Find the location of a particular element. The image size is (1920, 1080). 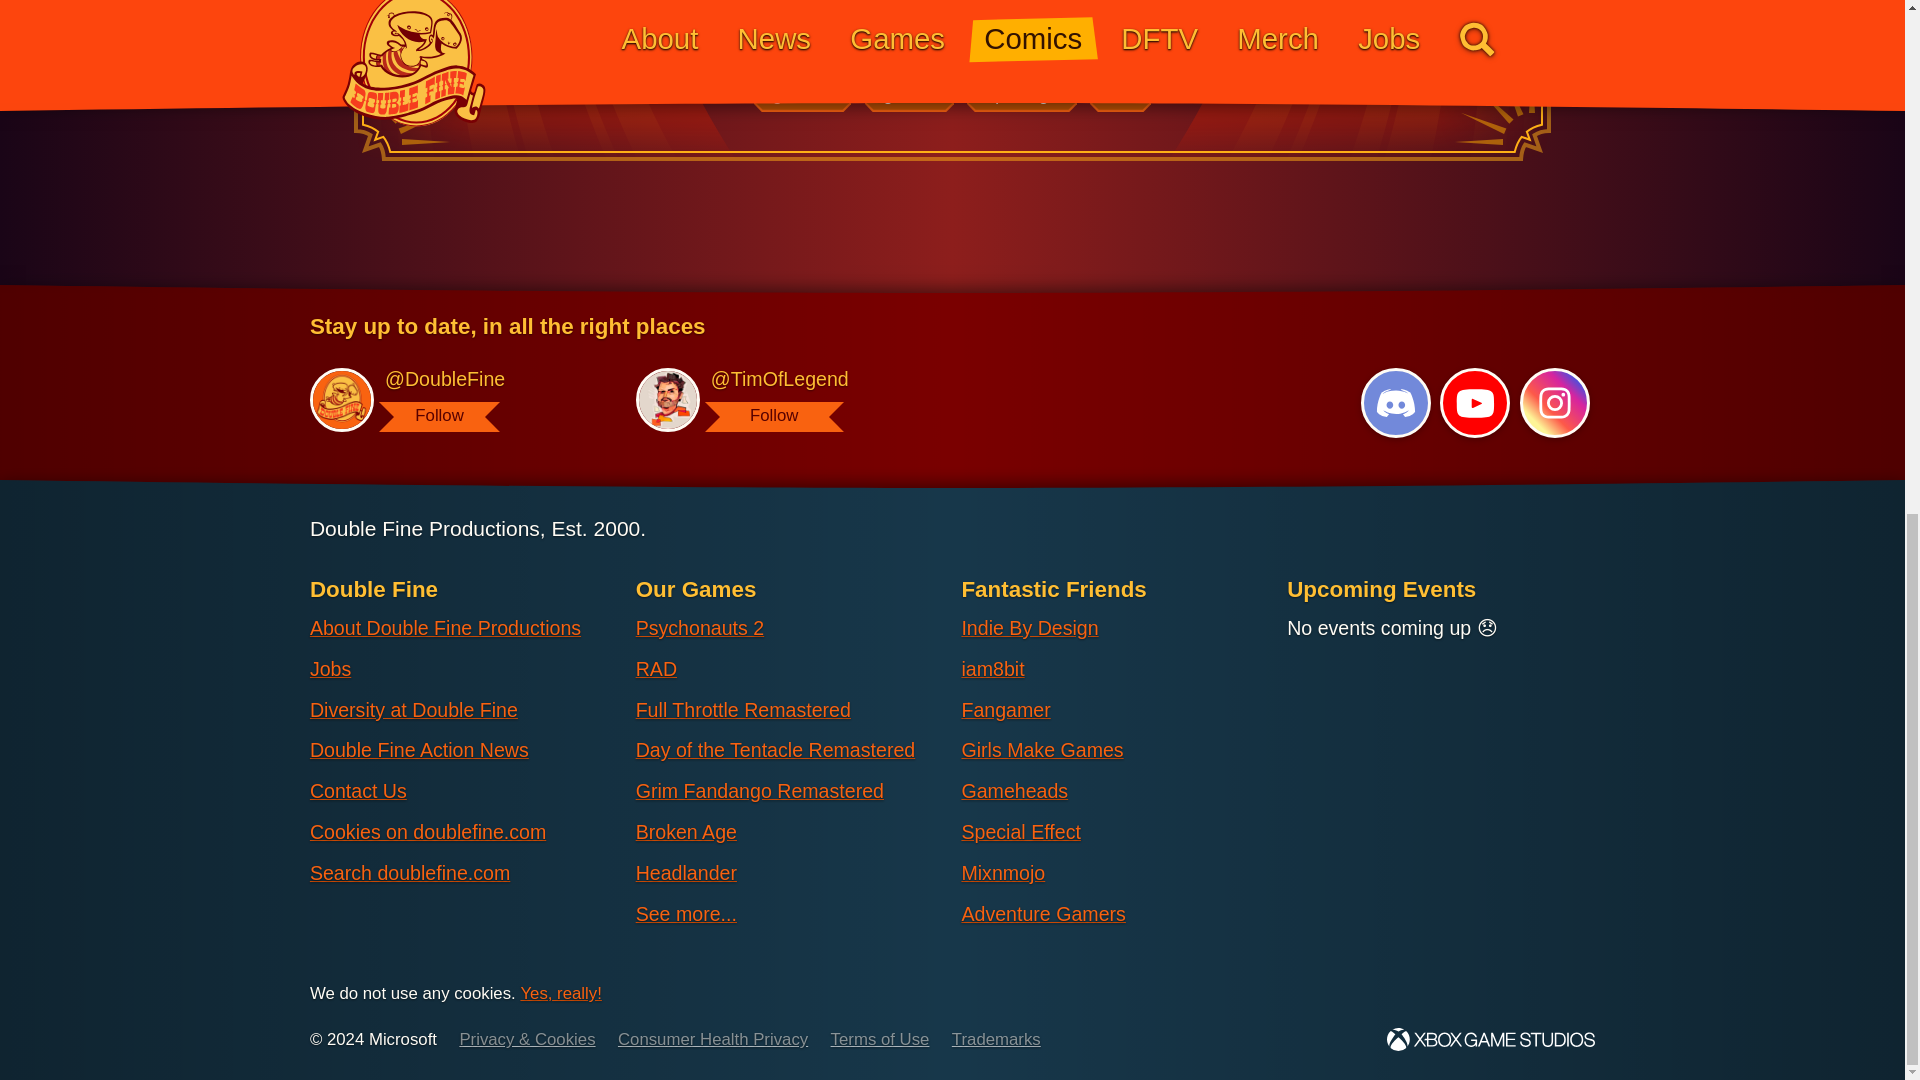

Day of the Tentacle Remastered is located at coordinates (775, 750).